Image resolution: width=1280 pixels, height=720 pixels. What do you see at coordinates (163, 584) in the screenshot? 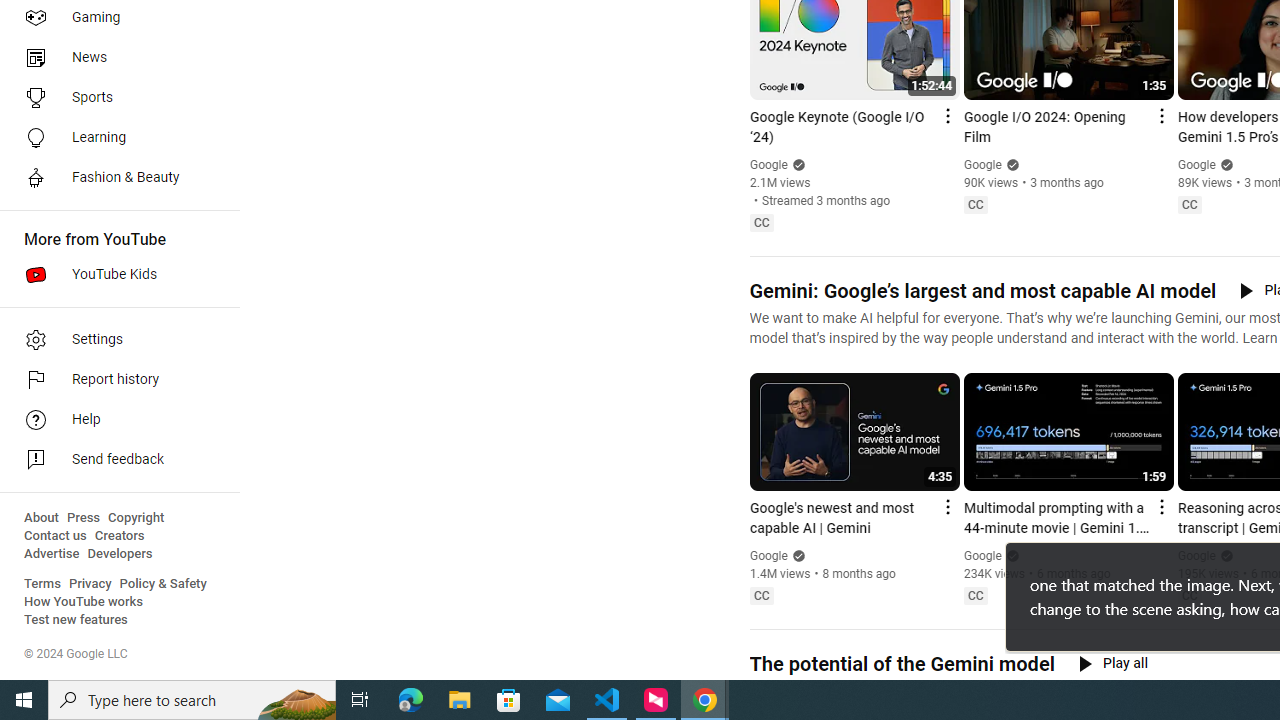
I see `Policy & Safety` at bounding box center [163, 584].